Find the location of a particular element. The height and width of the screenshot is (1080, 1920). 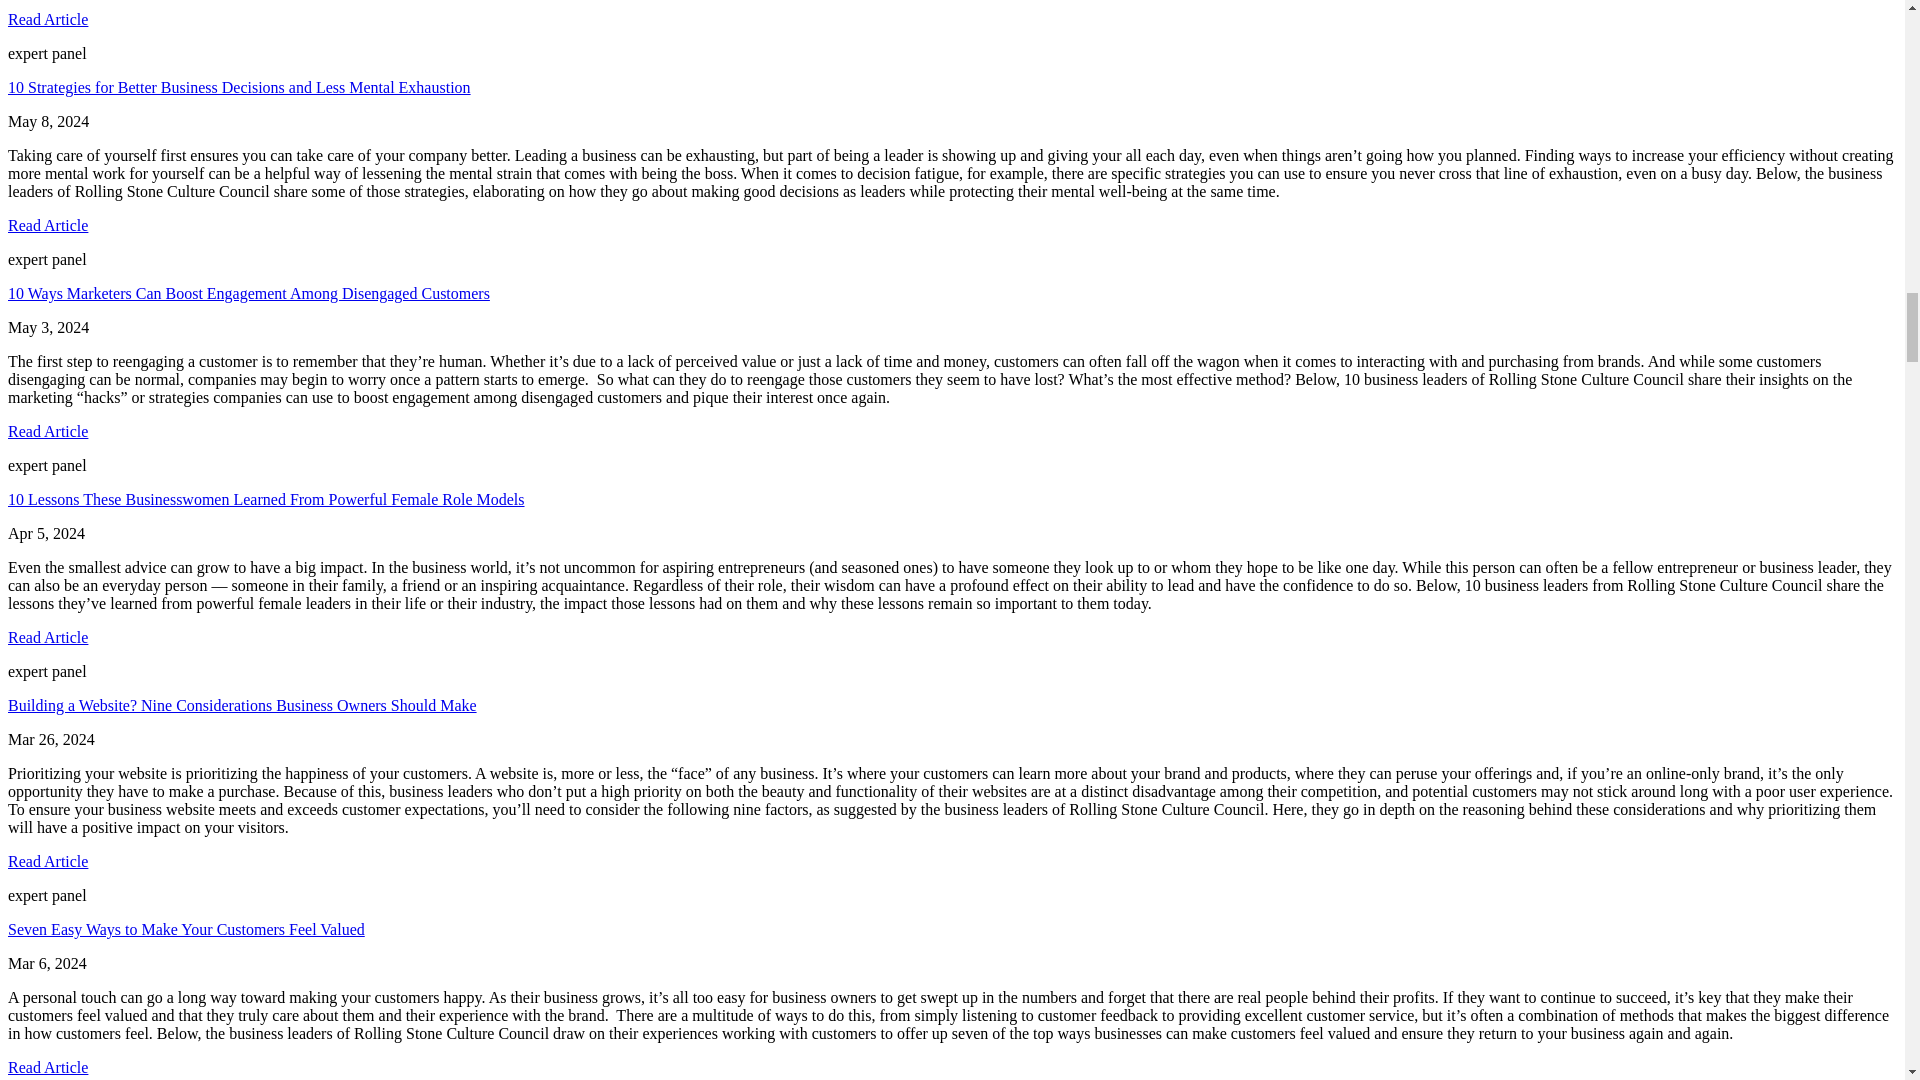

Read Article is located at coordinates (48, 1067).